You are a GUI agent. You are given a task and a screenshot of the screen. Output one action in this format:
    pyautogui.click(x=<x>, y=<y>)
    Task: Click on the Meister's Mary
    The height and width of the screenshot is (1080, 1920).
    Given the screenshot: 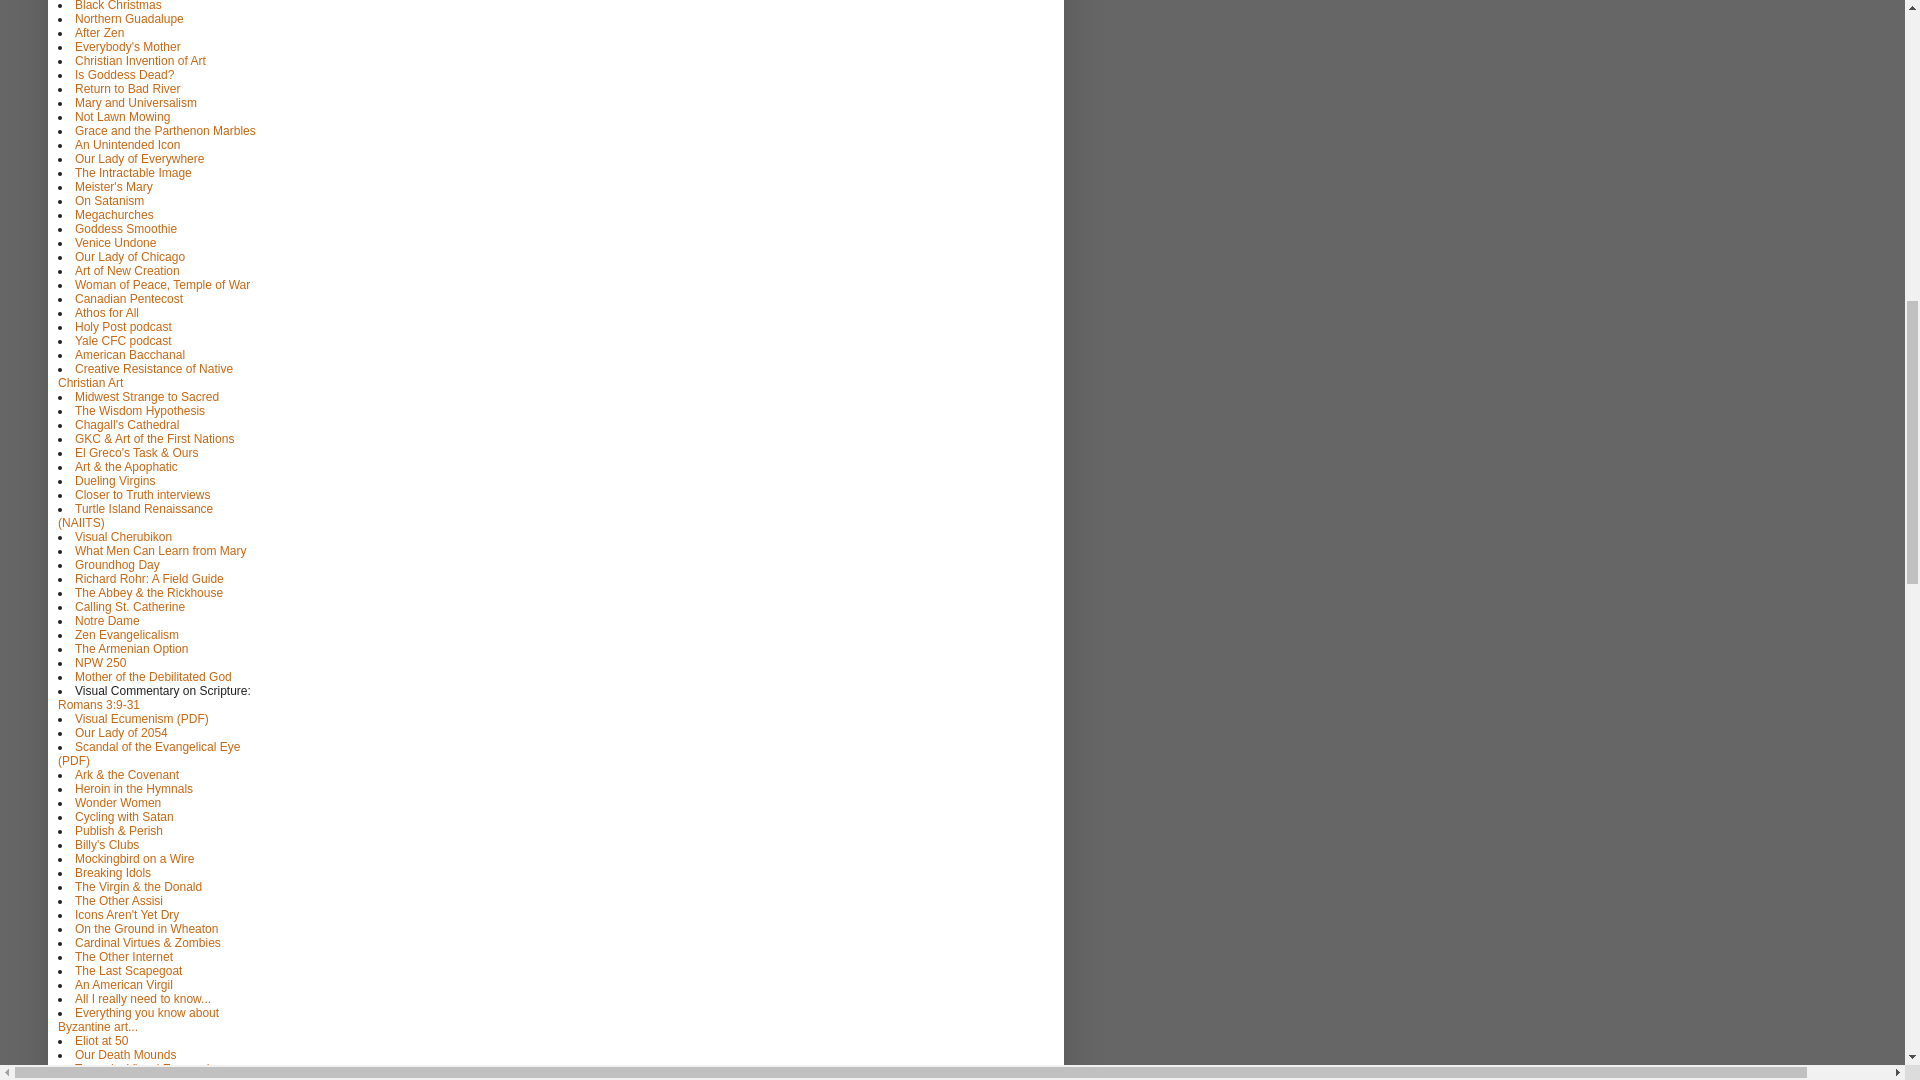 What is the action you would take?
    pyautogui.click(x=114, y=187)
    